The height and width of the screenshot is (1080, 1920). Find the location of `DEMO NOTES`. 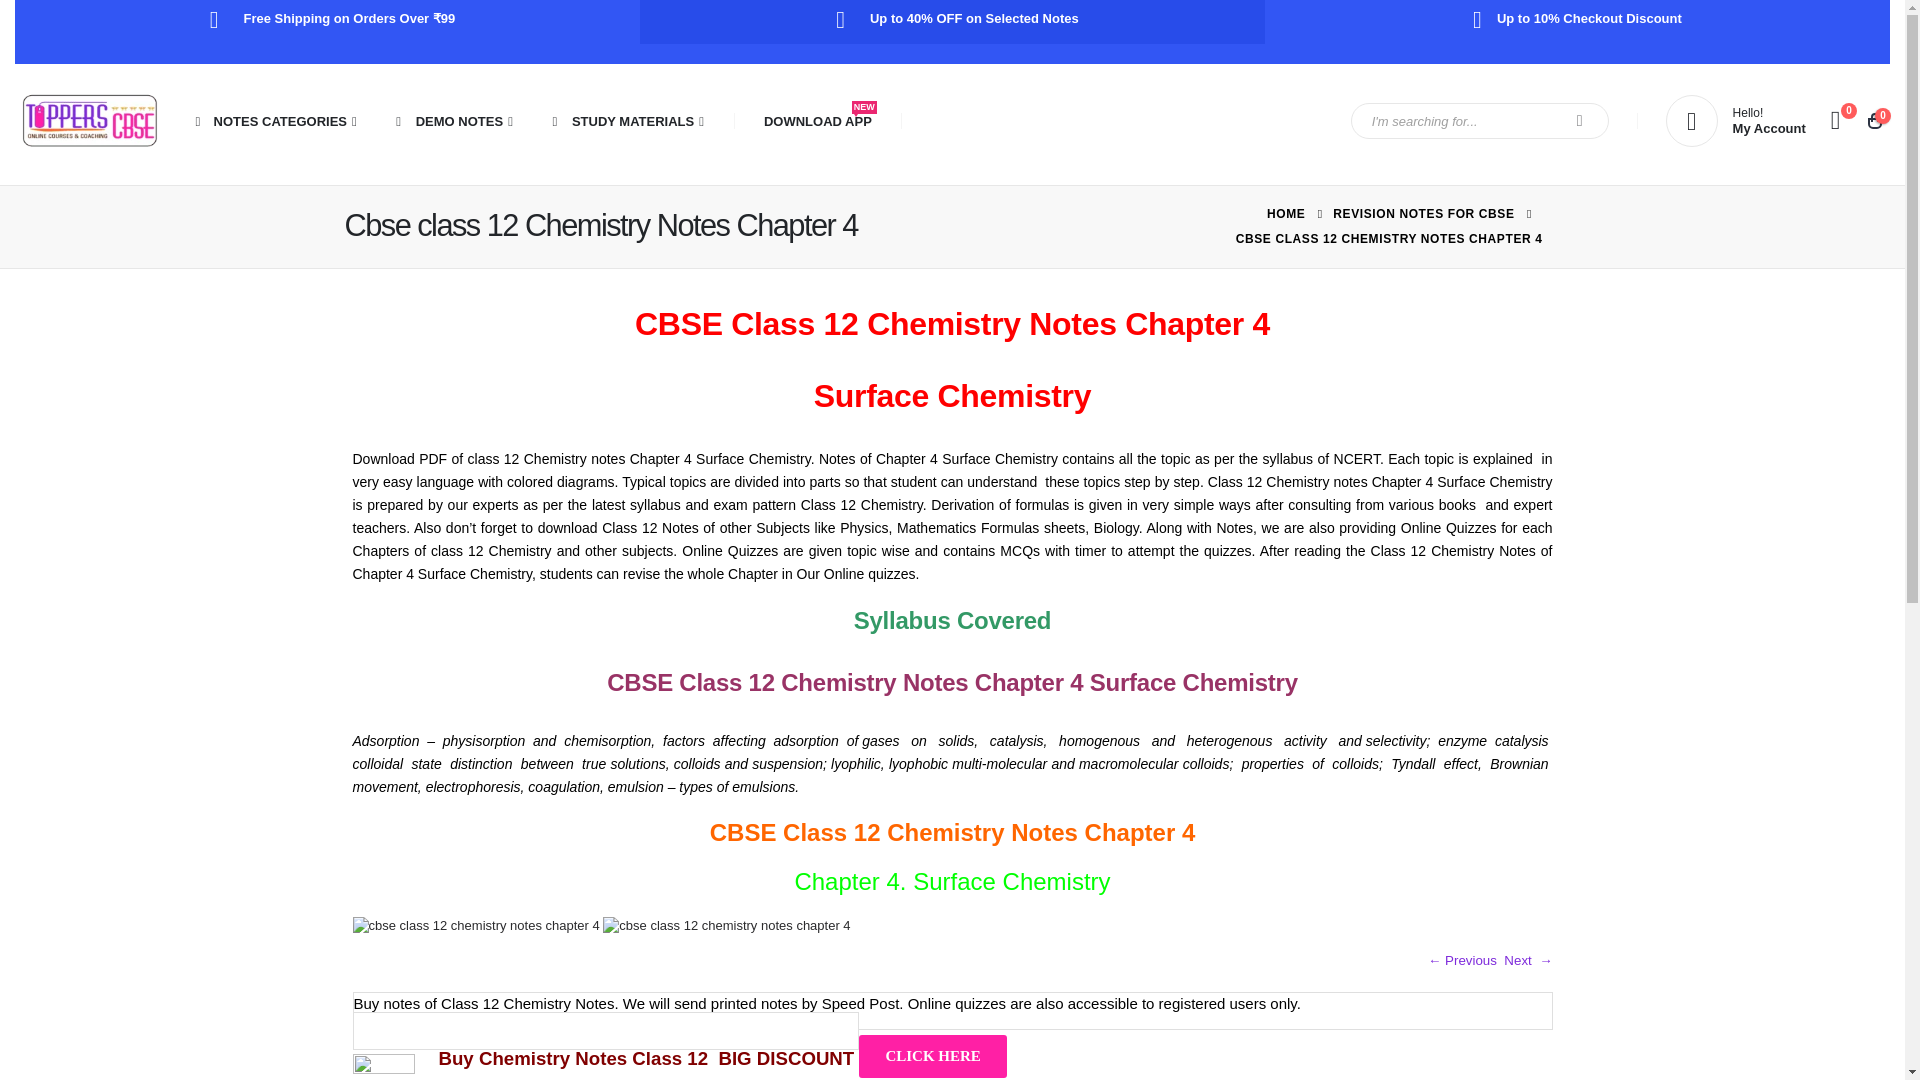

DEMO NOTES is located at coordinates (452, 121).